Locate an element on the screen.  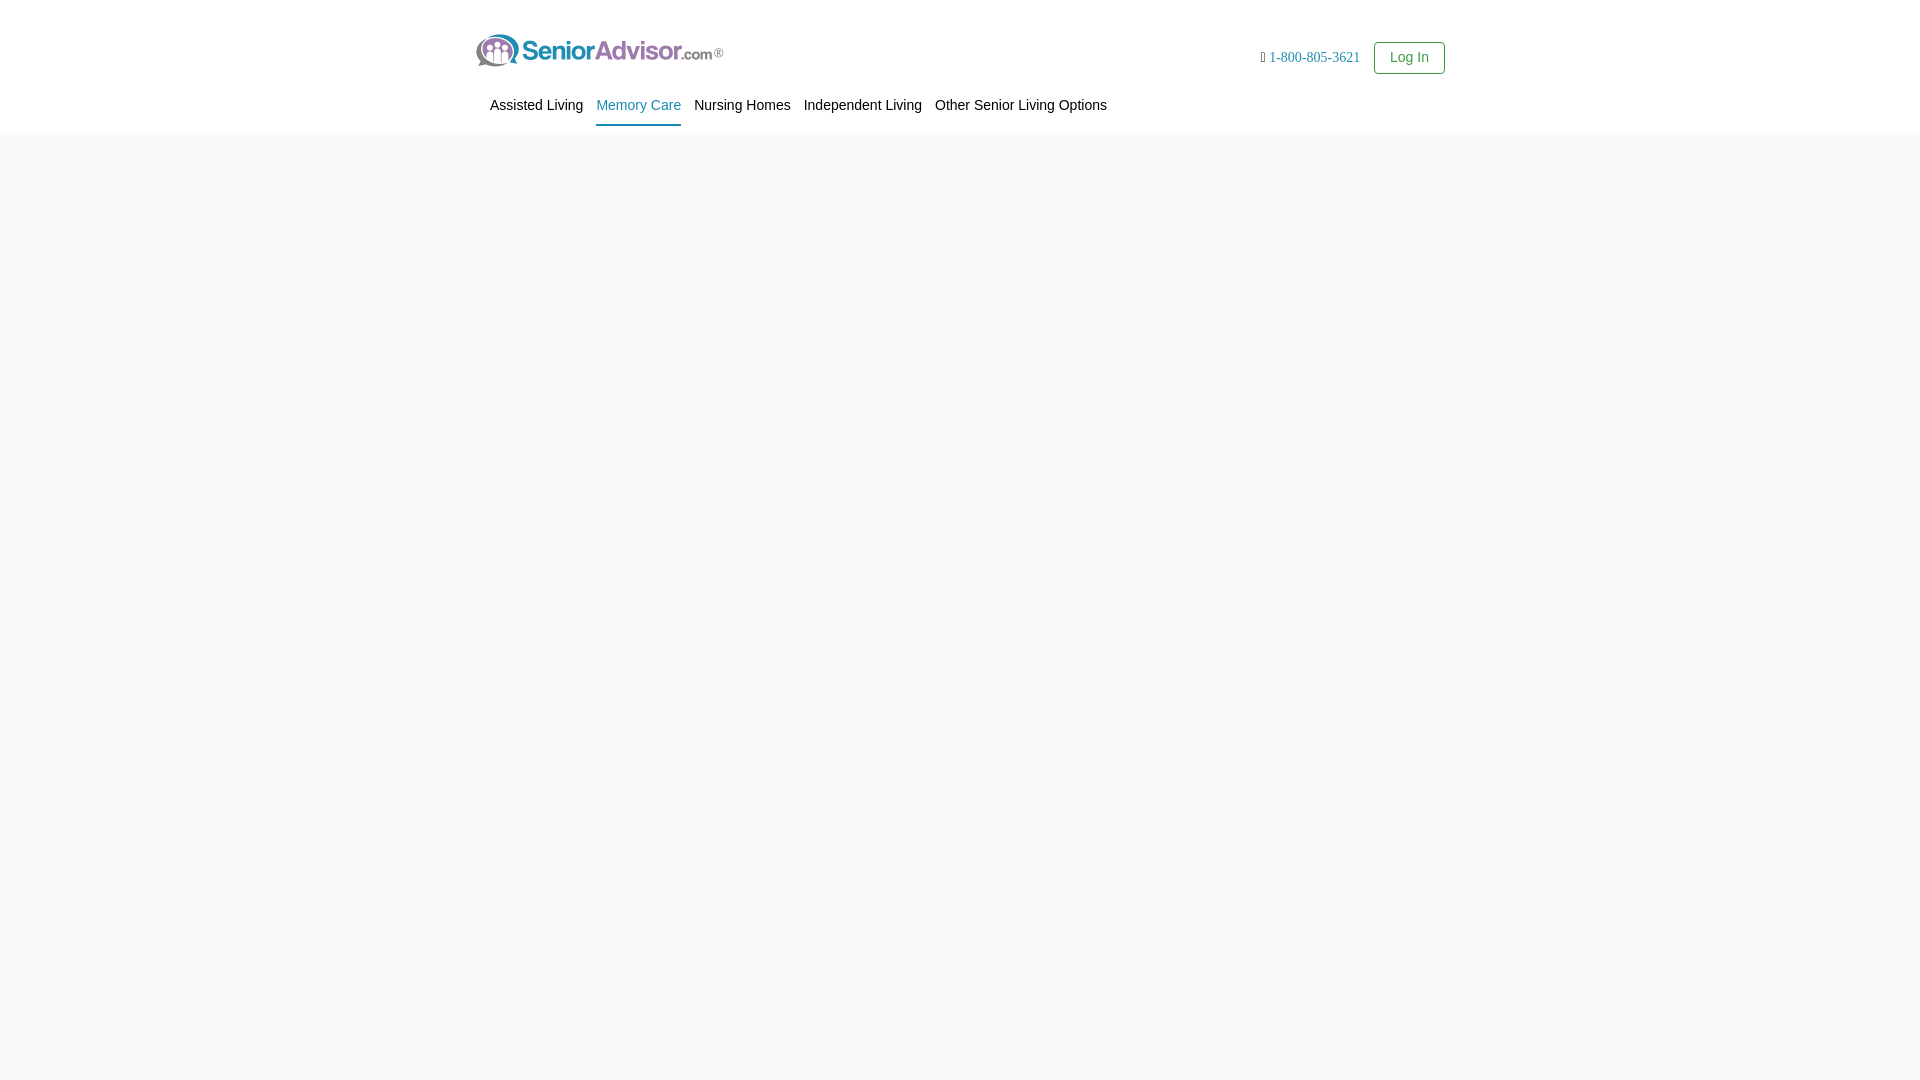
Memory Care is located at coordinates (1409, 56).